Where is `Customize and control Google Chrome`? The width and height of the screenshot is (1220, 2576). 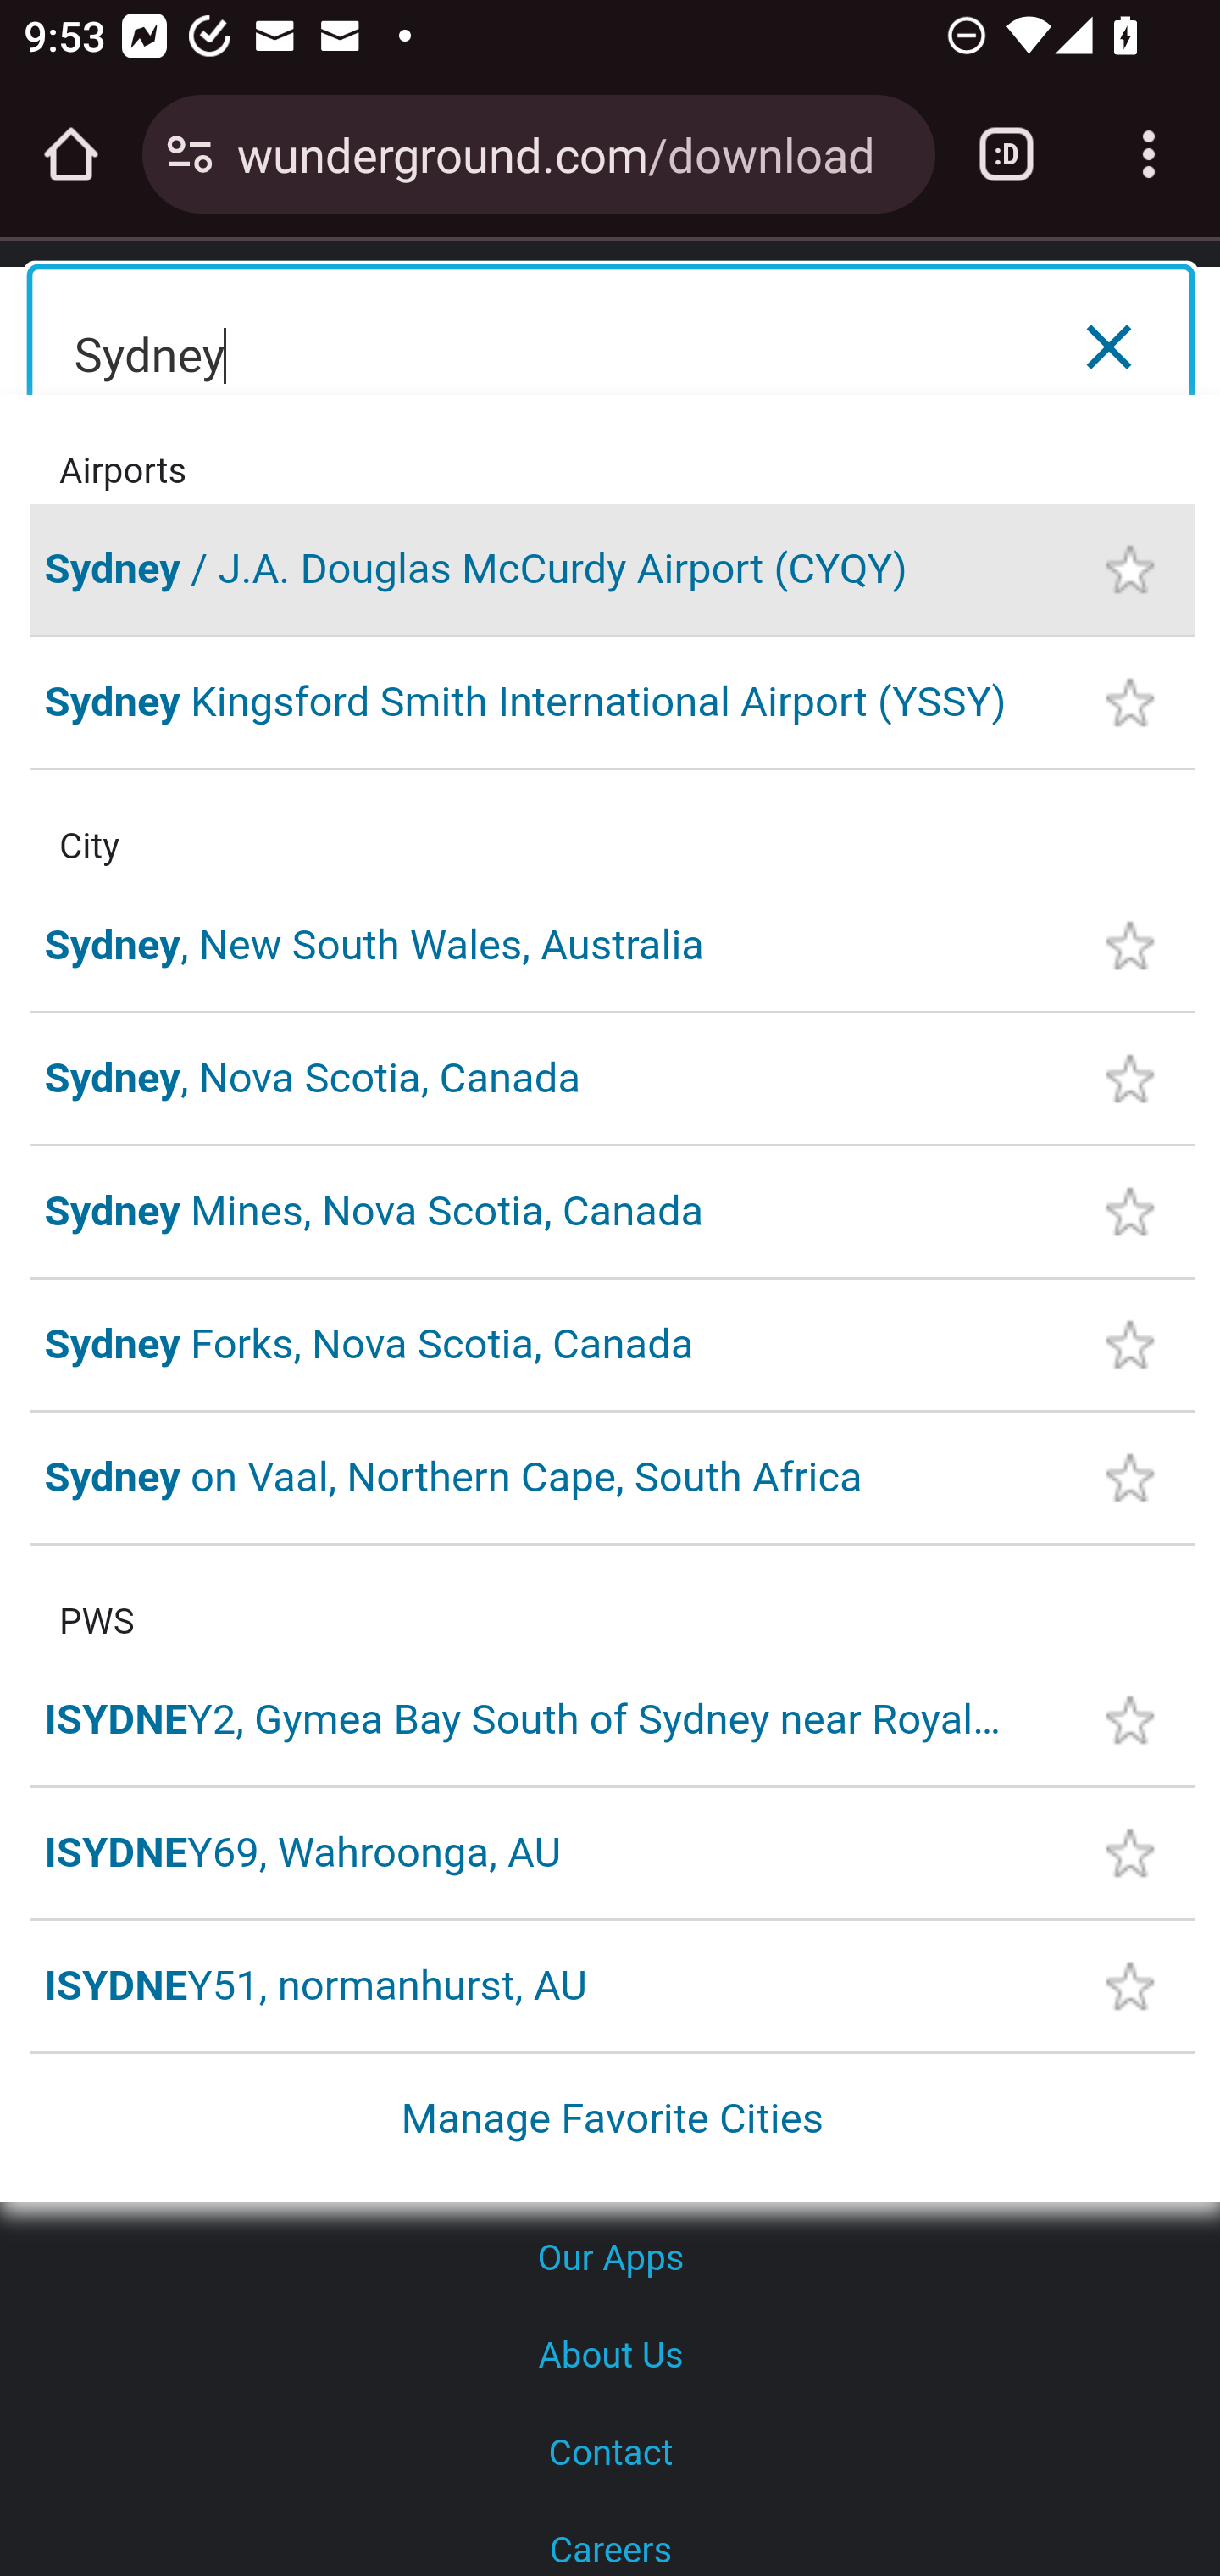 Customize and control Google Chrome is located at coordinates (1149, 154).